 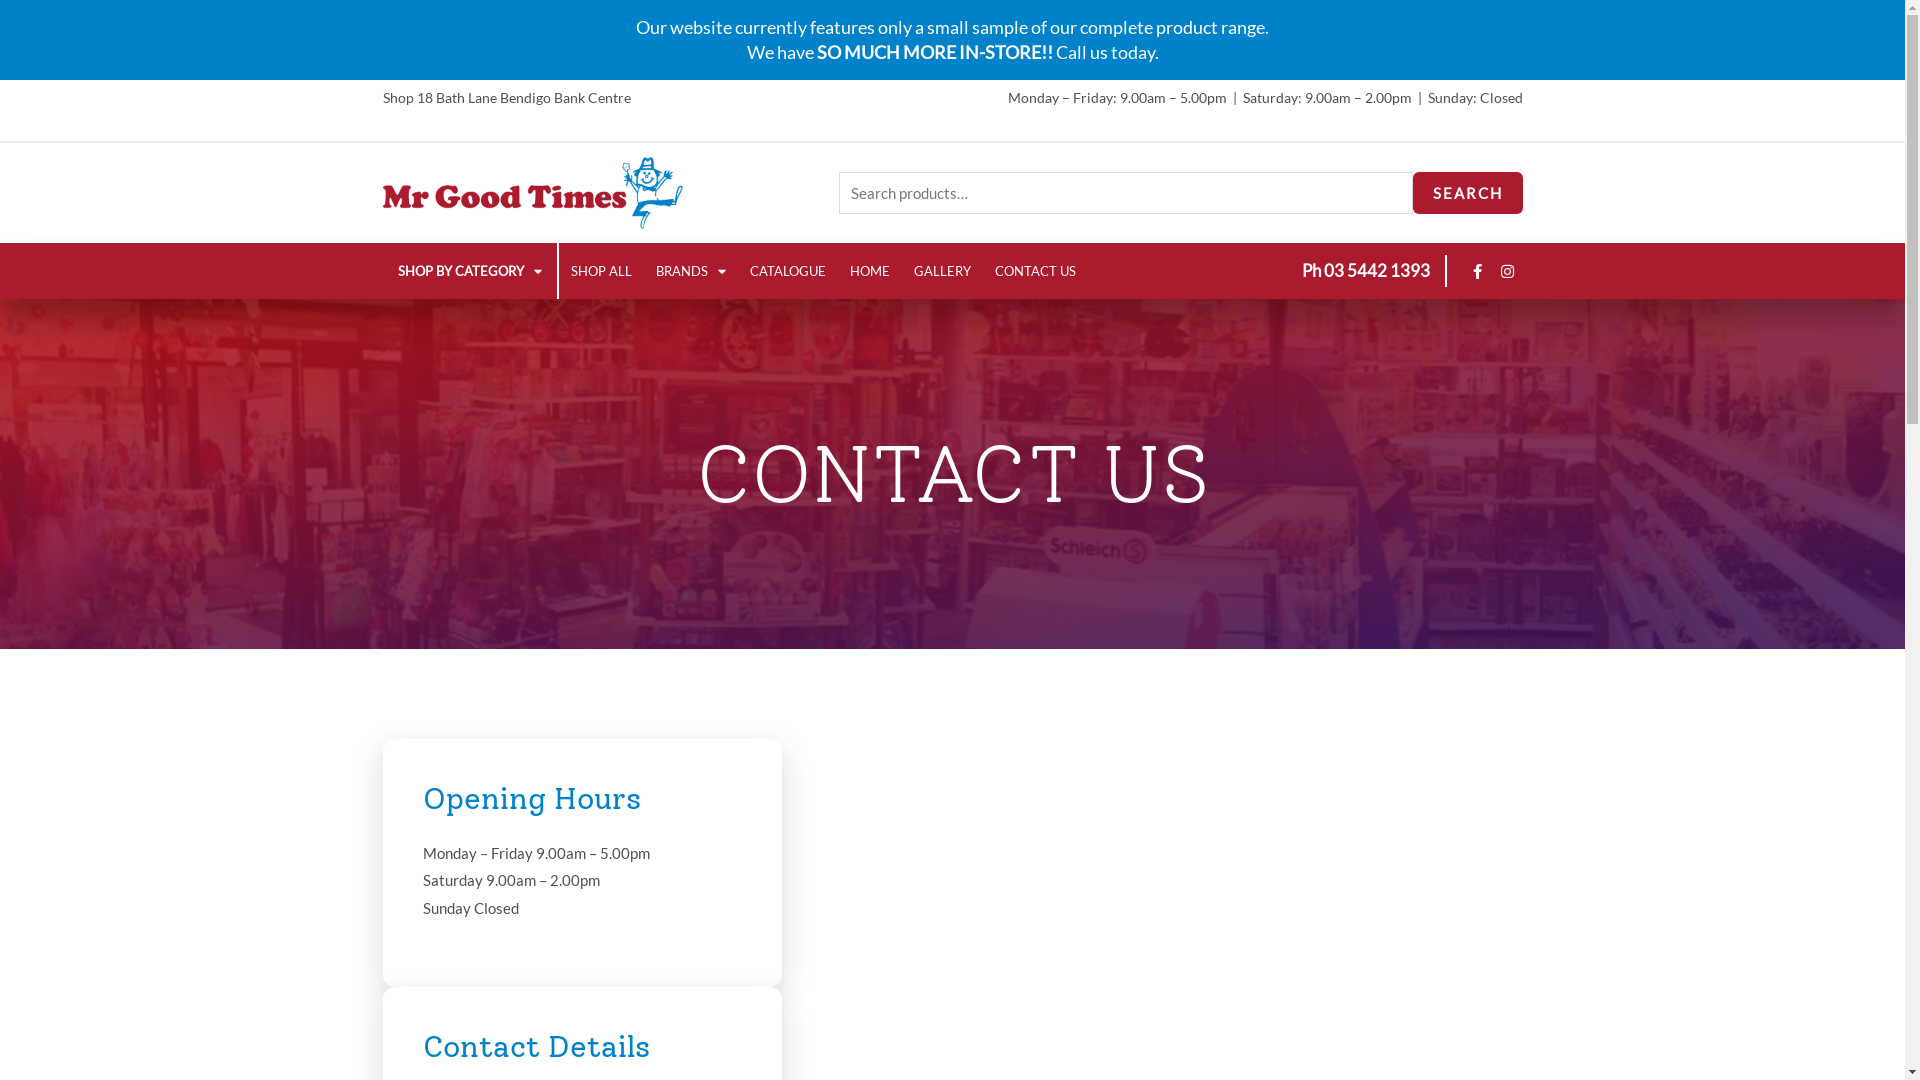 What do you see at coordinates (788, 271) in the screenshot?
I see `CATALOGUE` at bounding box center [788, 271].